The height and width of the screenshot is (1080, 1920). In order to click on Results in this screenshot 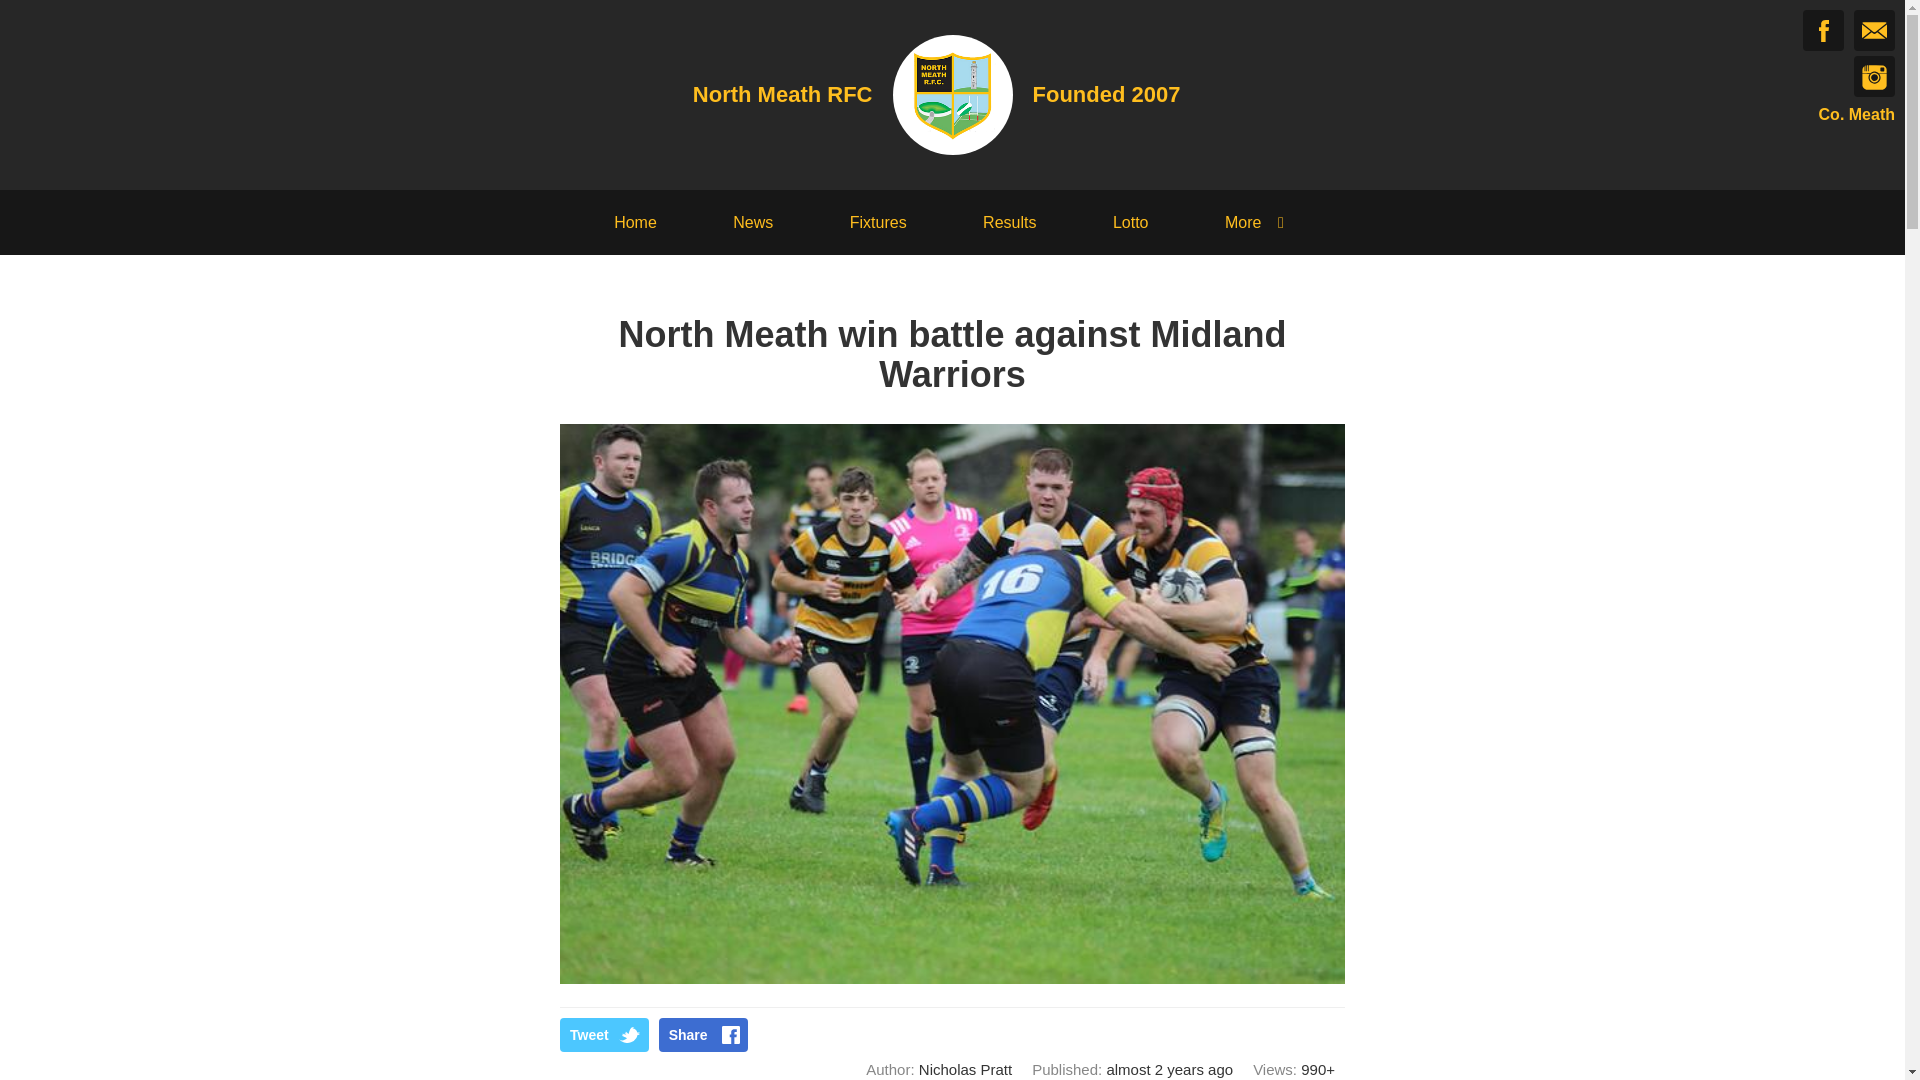, I will do `click(1008, 222)`.